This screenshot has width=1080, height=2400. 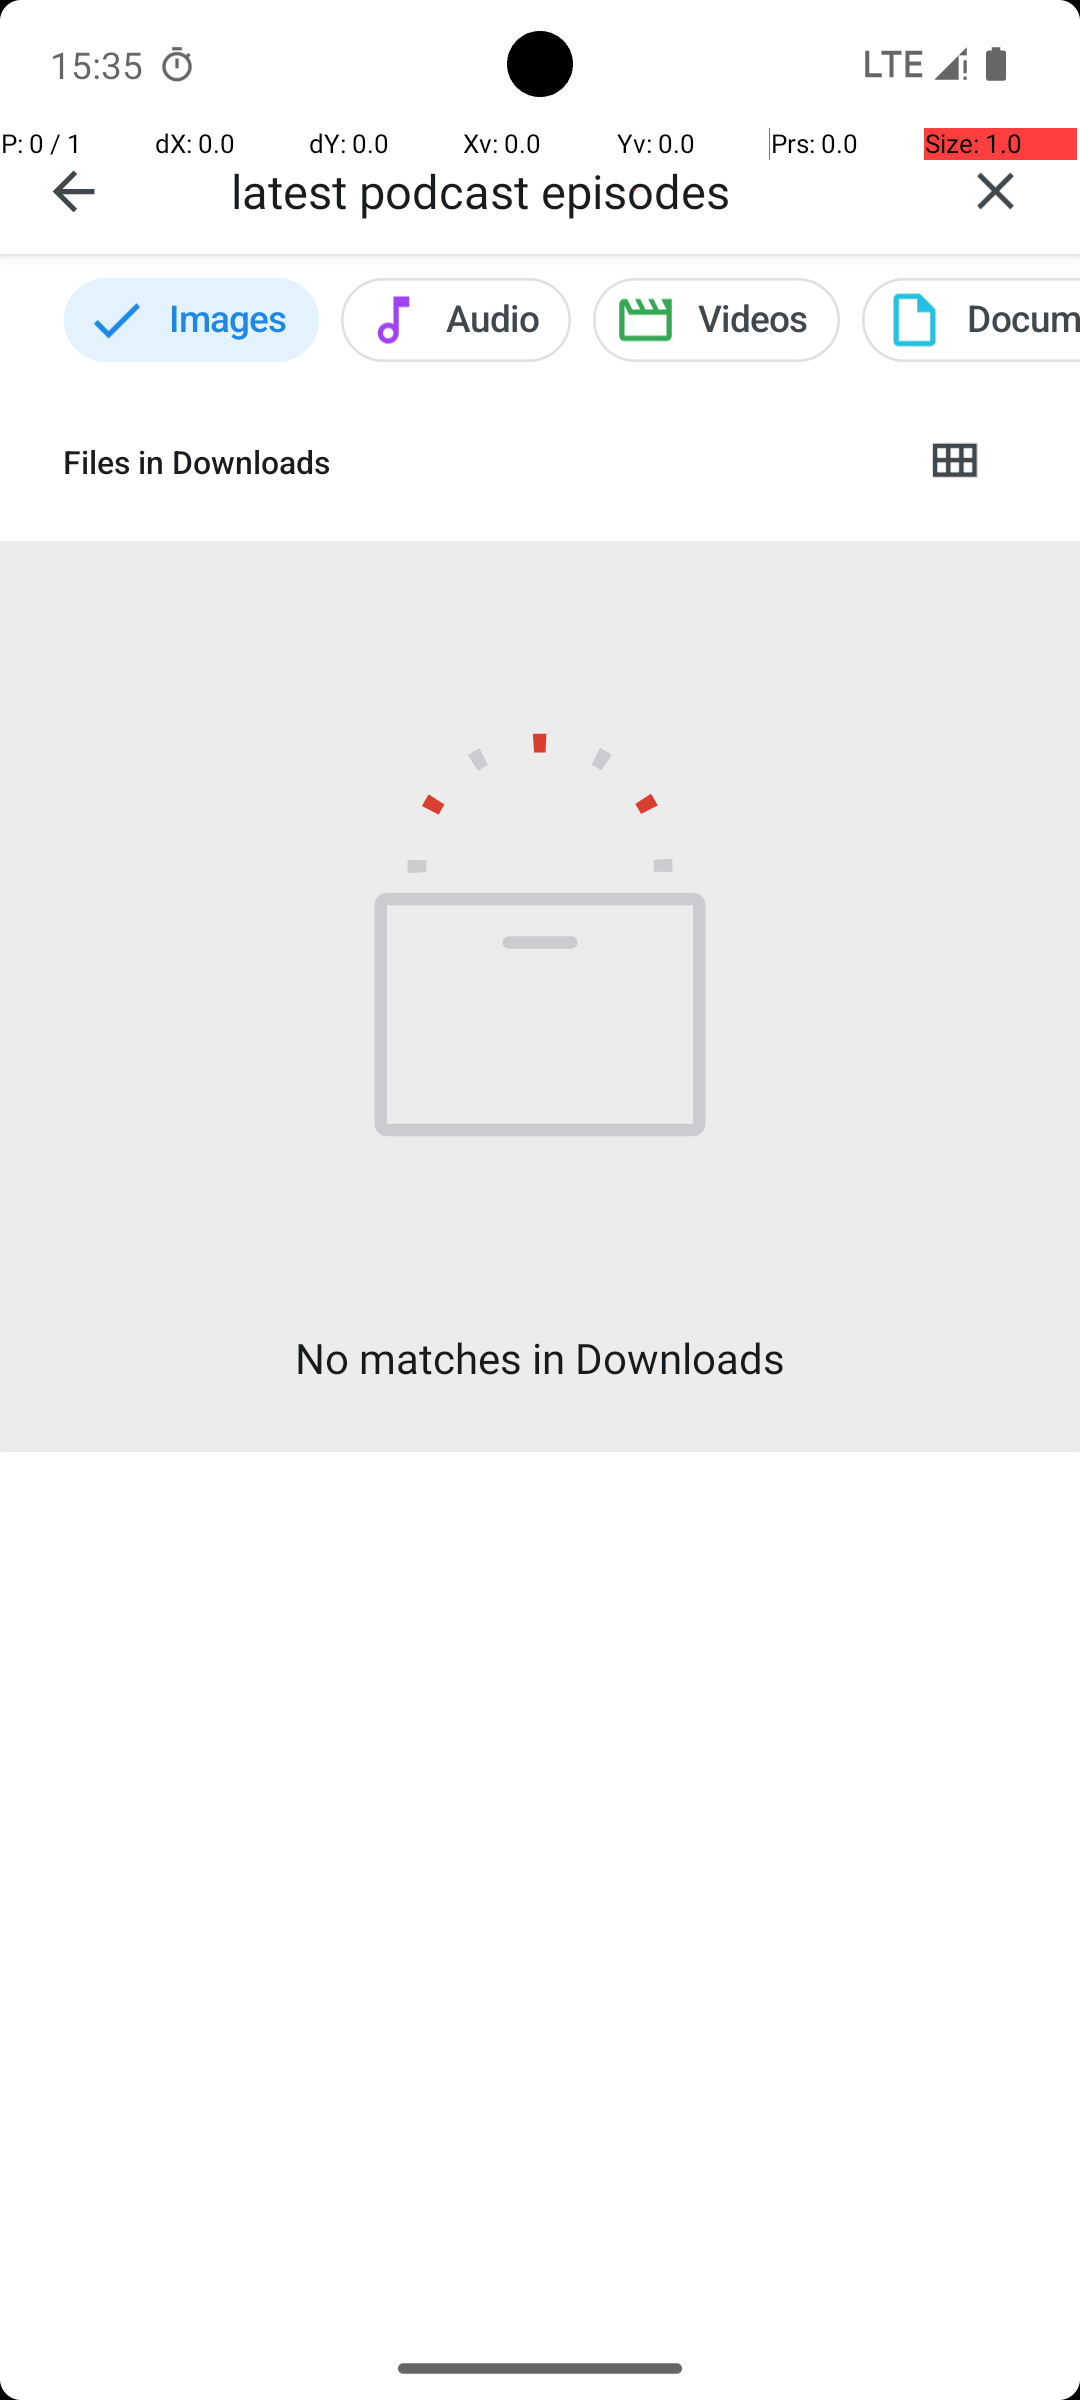 I want to click on latest podcast episodes, so click(x=571, y=190).